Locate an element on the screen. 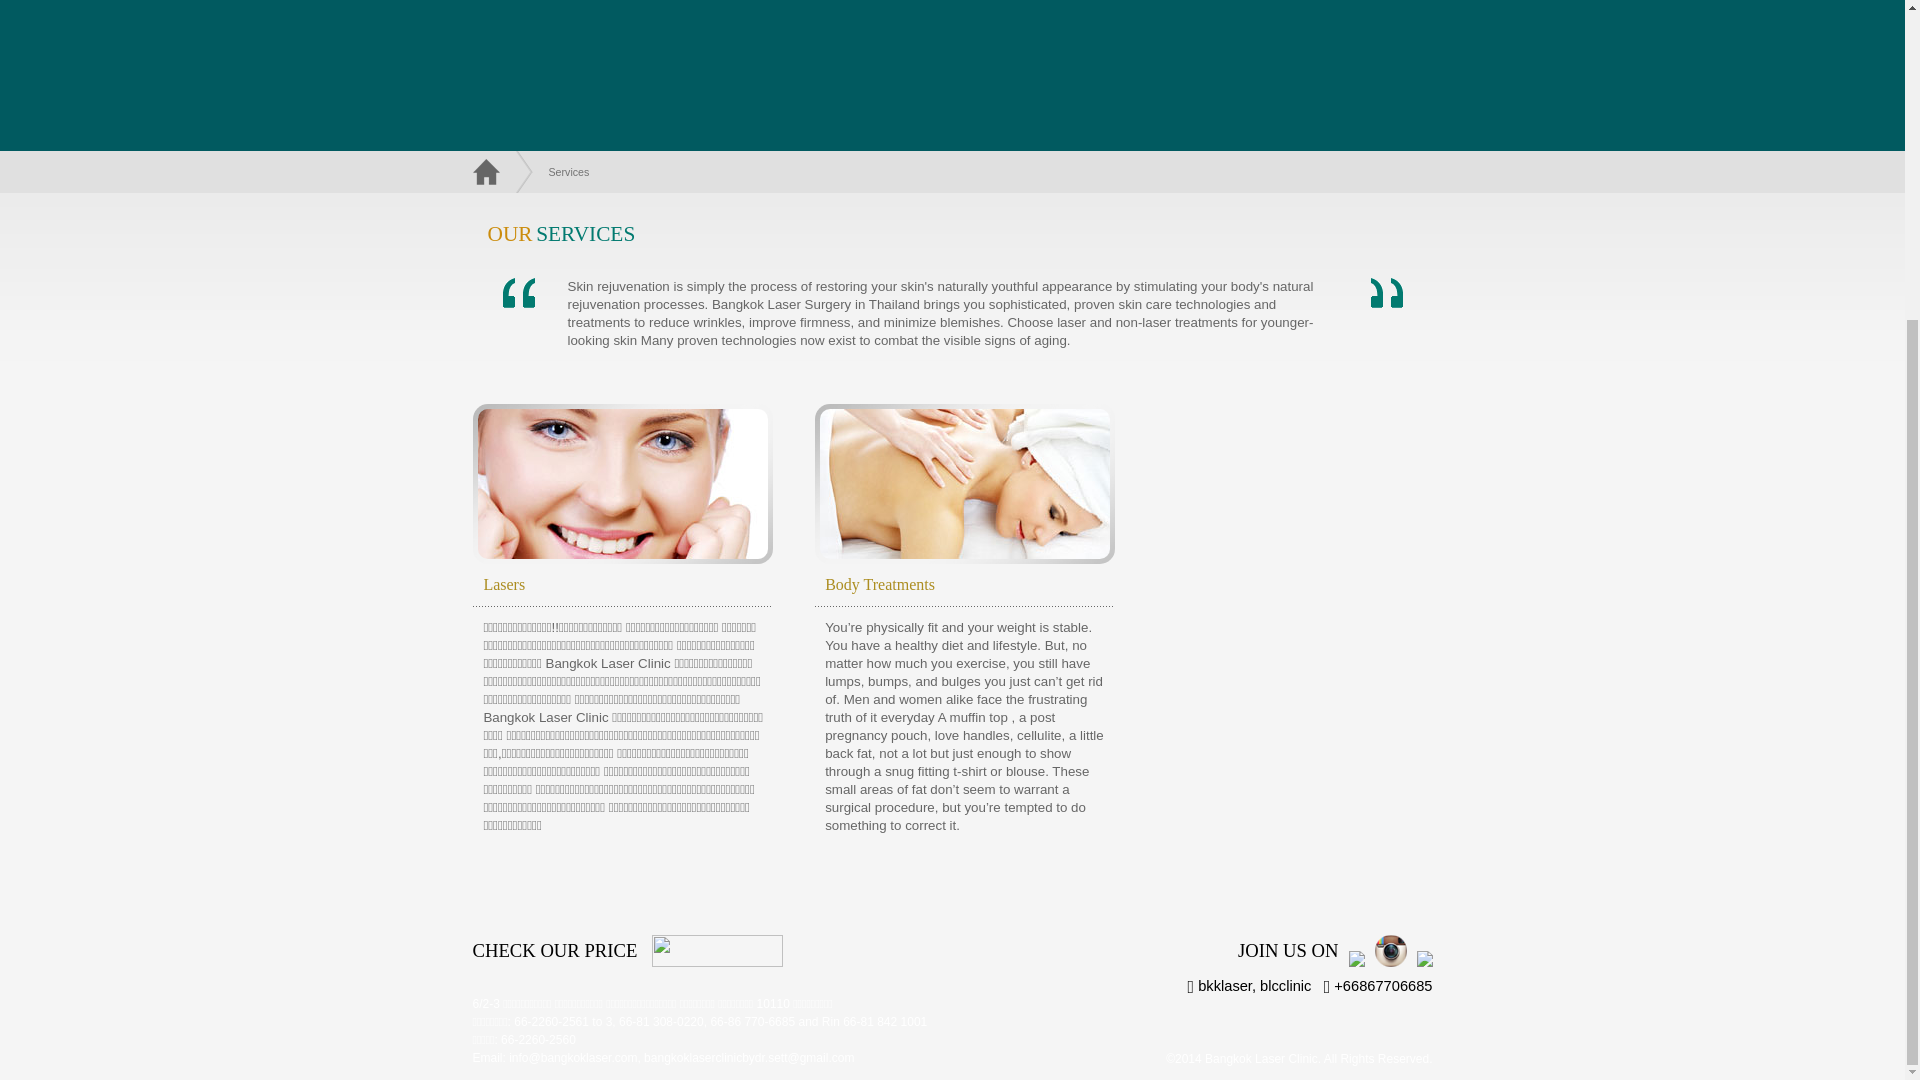 This screenshot has height=1080, width=1920. Line QR Code - Bangkok Laser Clinic is located at coordinates (1418, 962).